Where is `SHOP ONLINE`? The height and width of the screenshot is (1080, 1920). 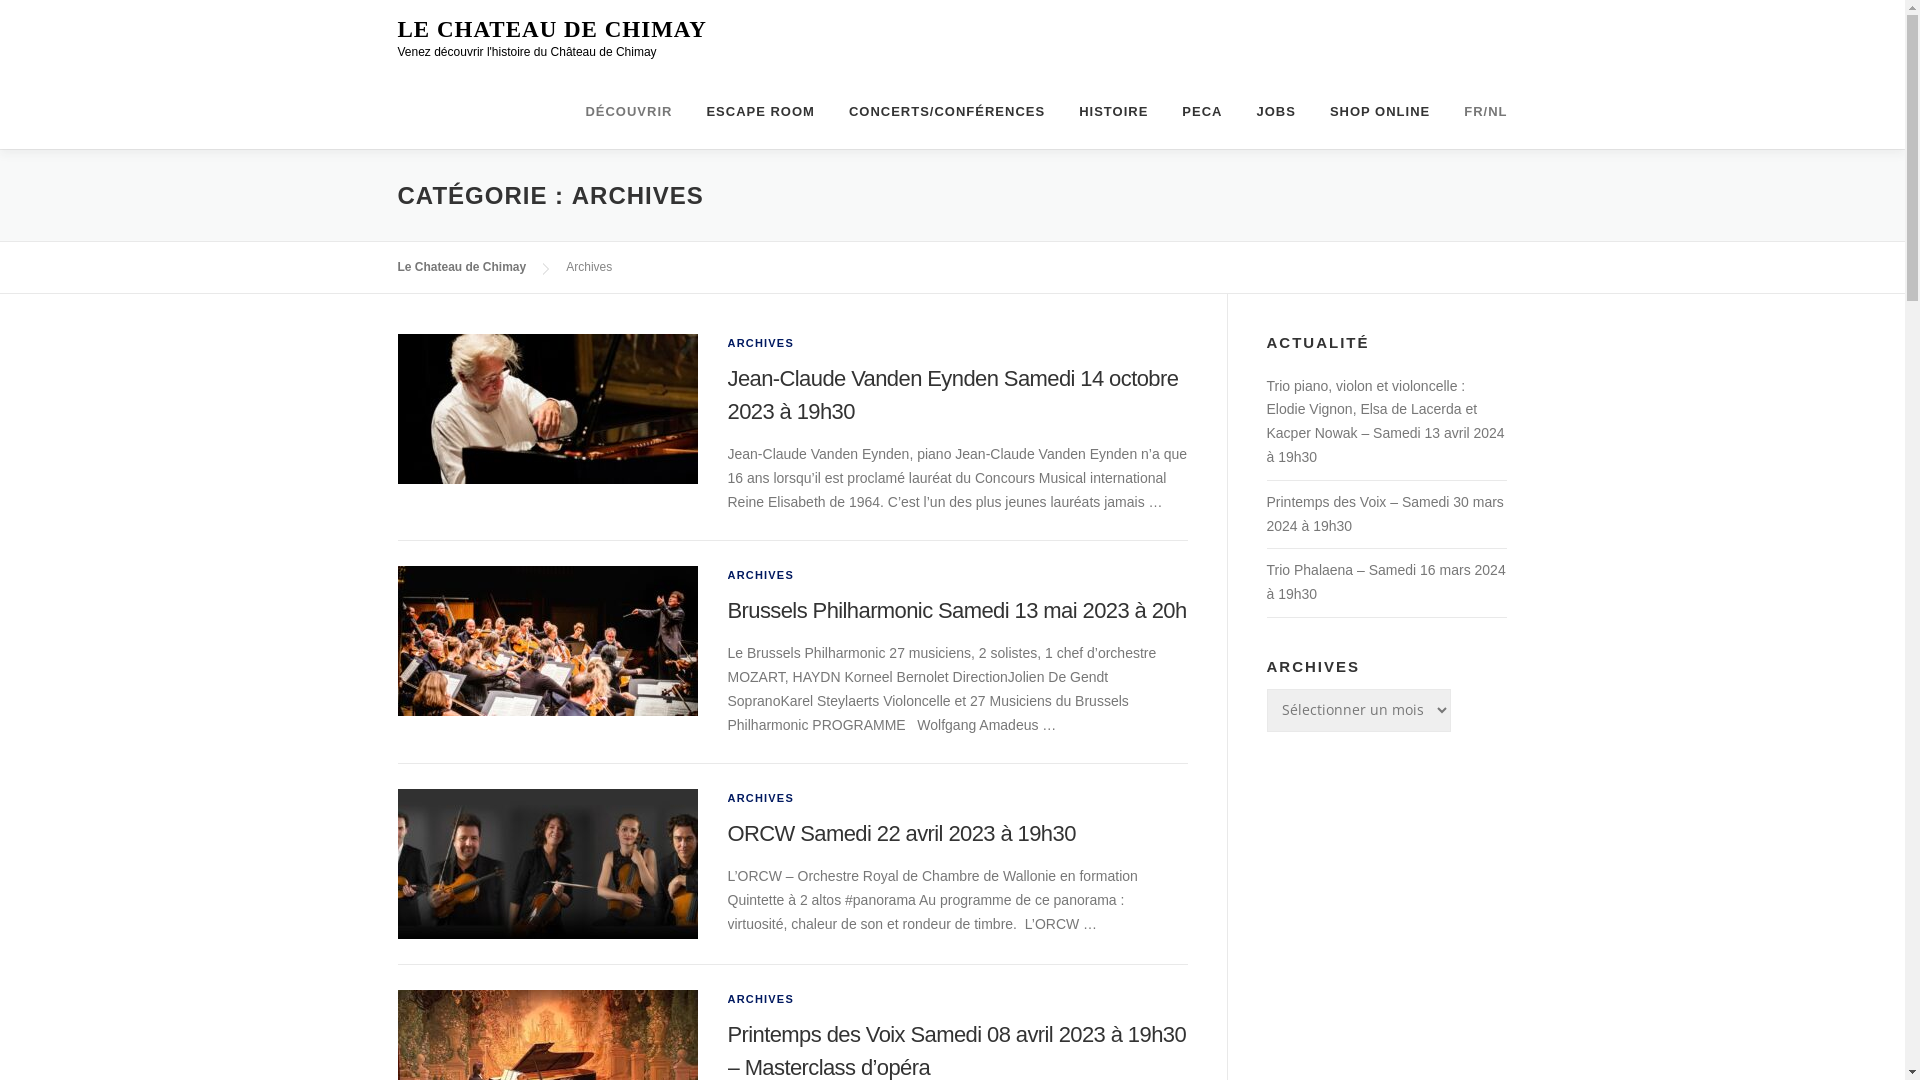 SHOP ONLINE is located at coordinates (1380, 112).